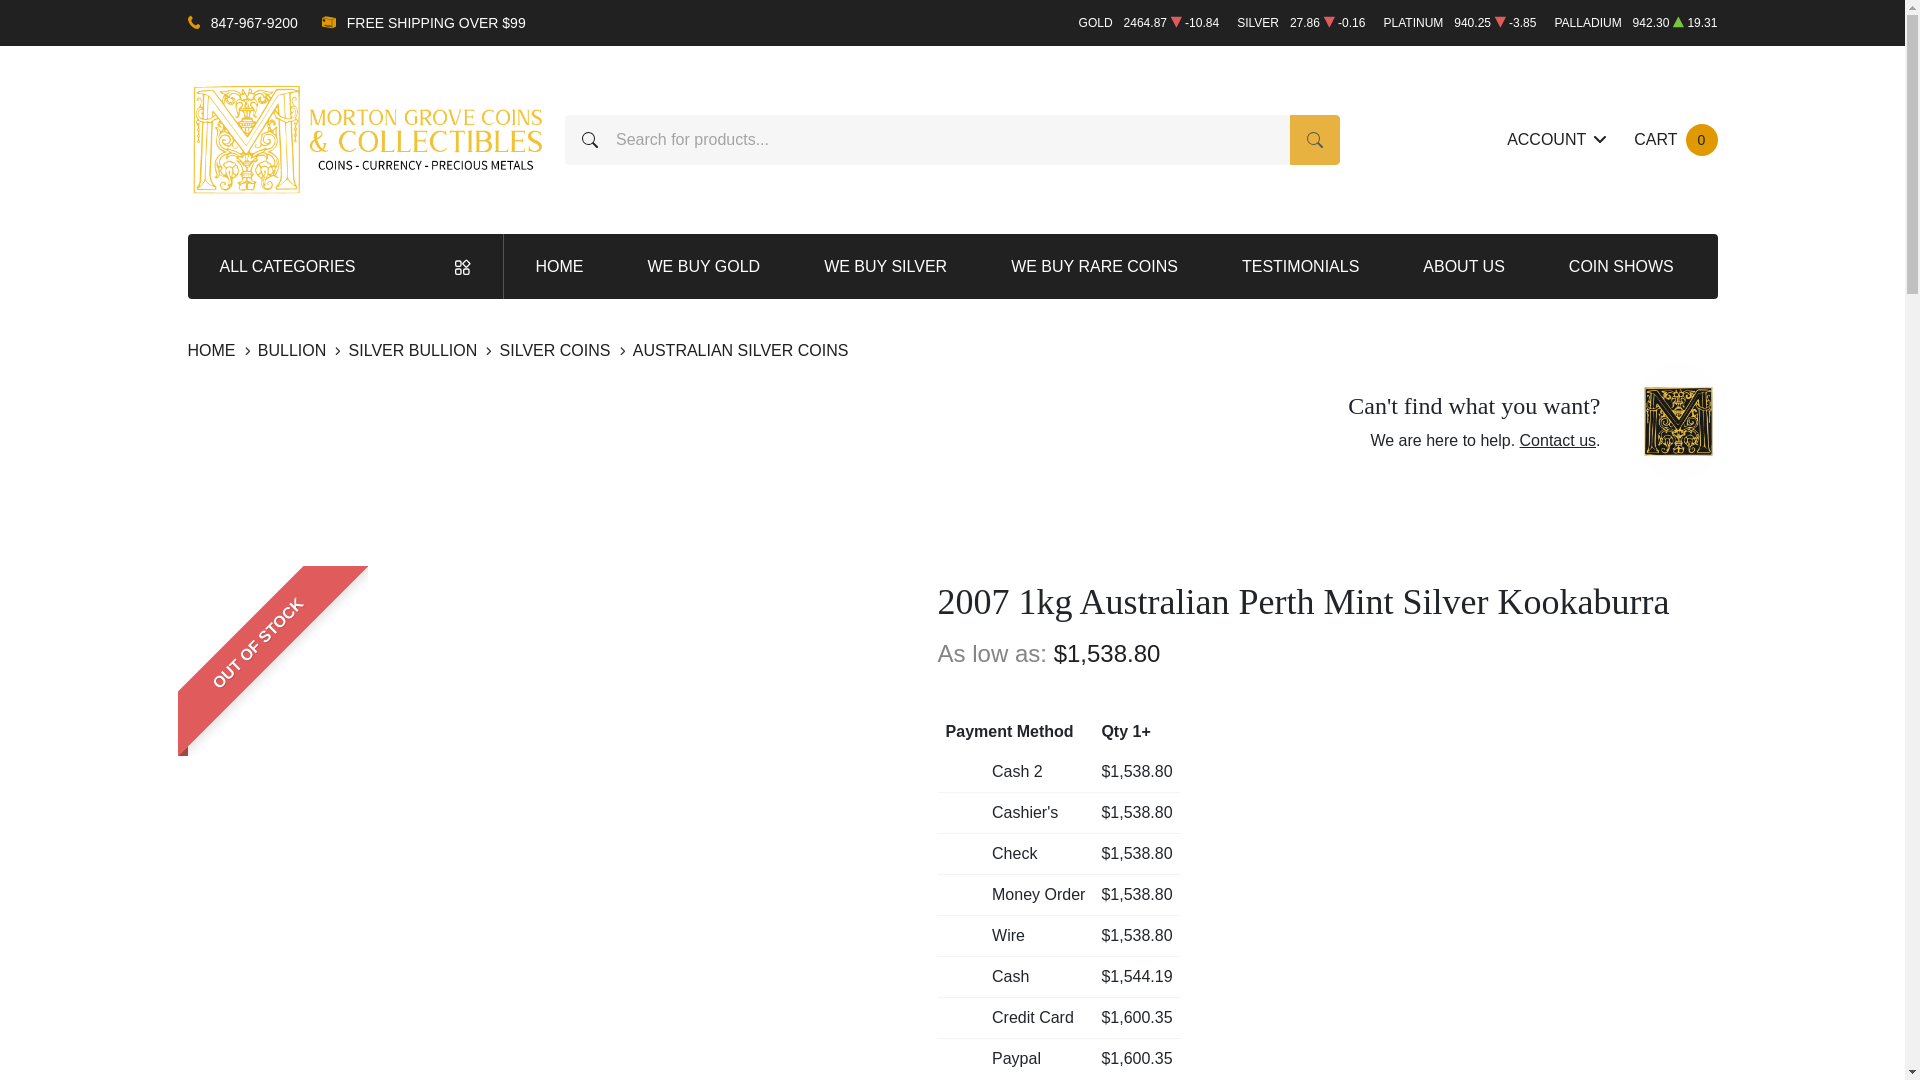  What do you see at coordinates (1094, 266) in the screenshot?
I see `SEARCH` at bounding box center [1094, 266].